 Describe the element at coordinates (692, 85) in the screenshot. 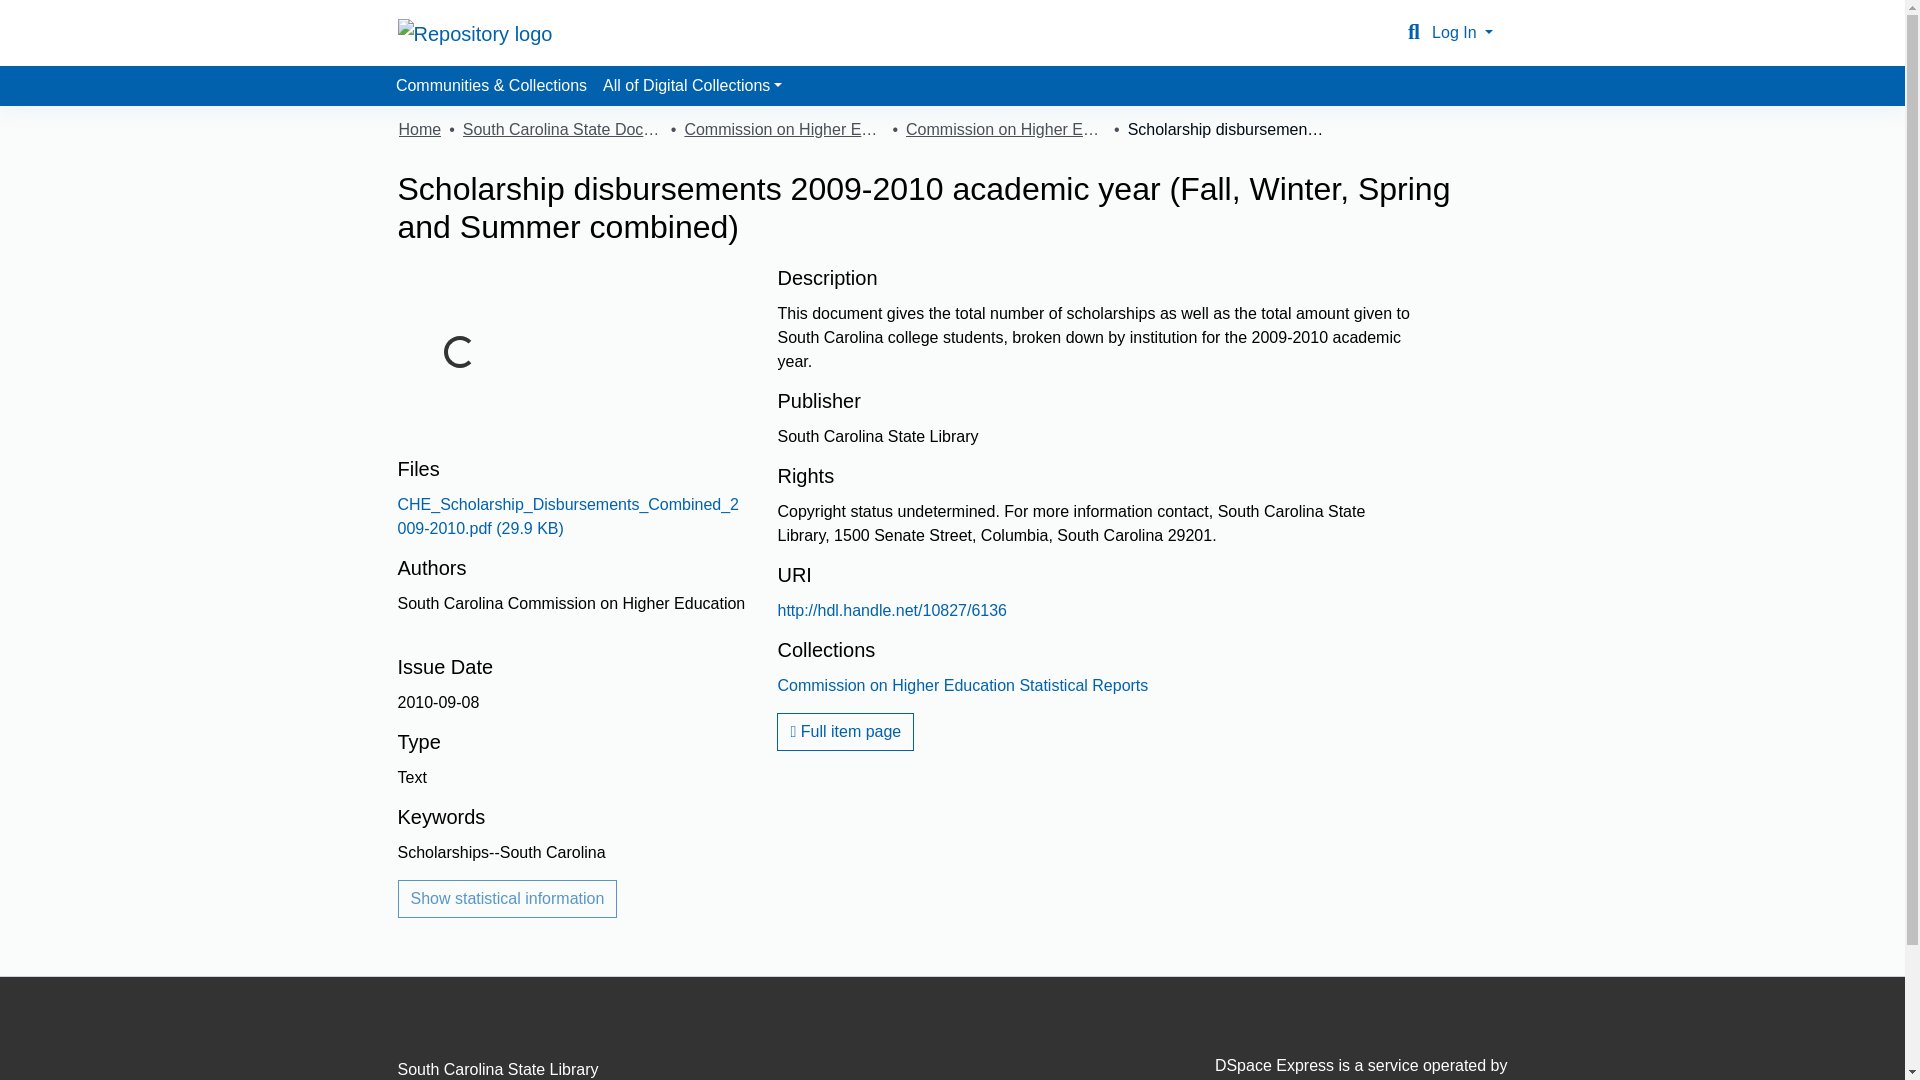

I see `All of Digital Collections` at that location.